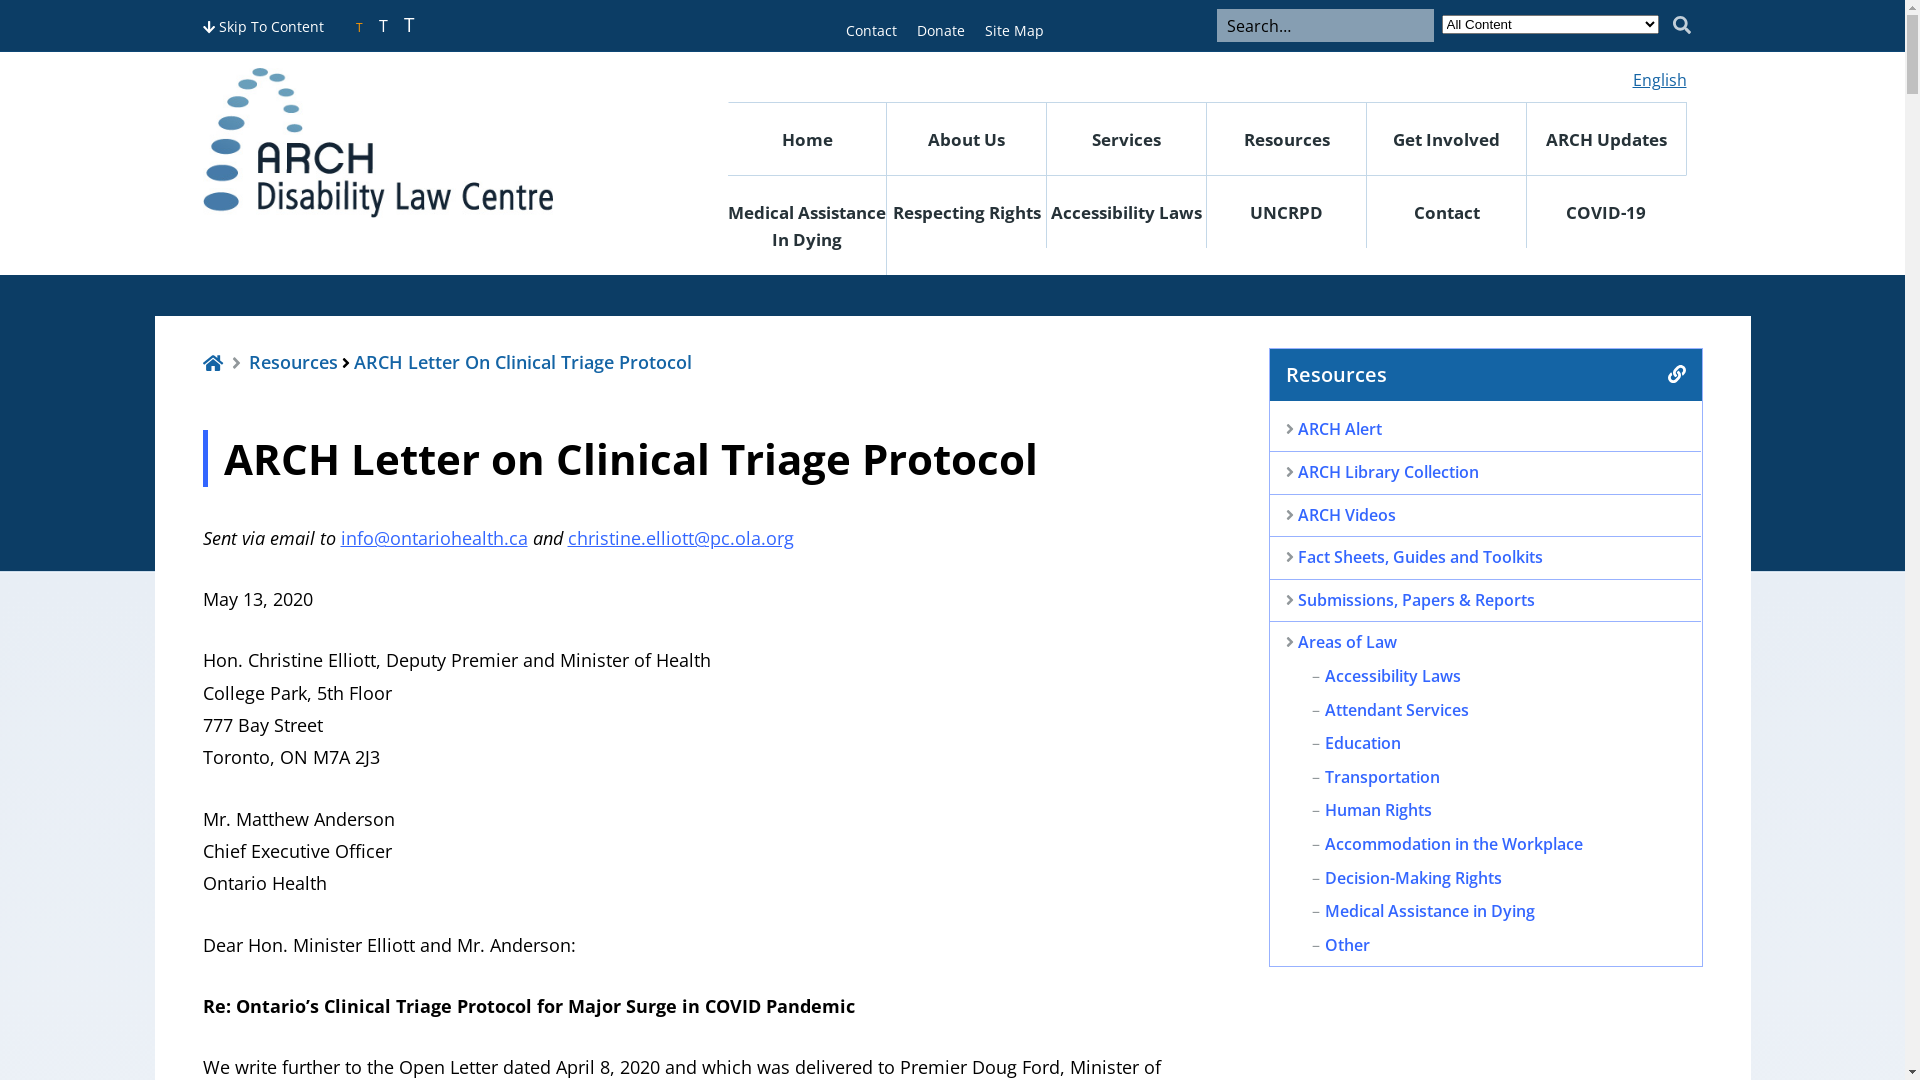 This screenshot has height=1080, width=1920. Describe the element at coordinates (1430, 911) in the screenshot. I see `Medical Assistance in Dying` at that location.